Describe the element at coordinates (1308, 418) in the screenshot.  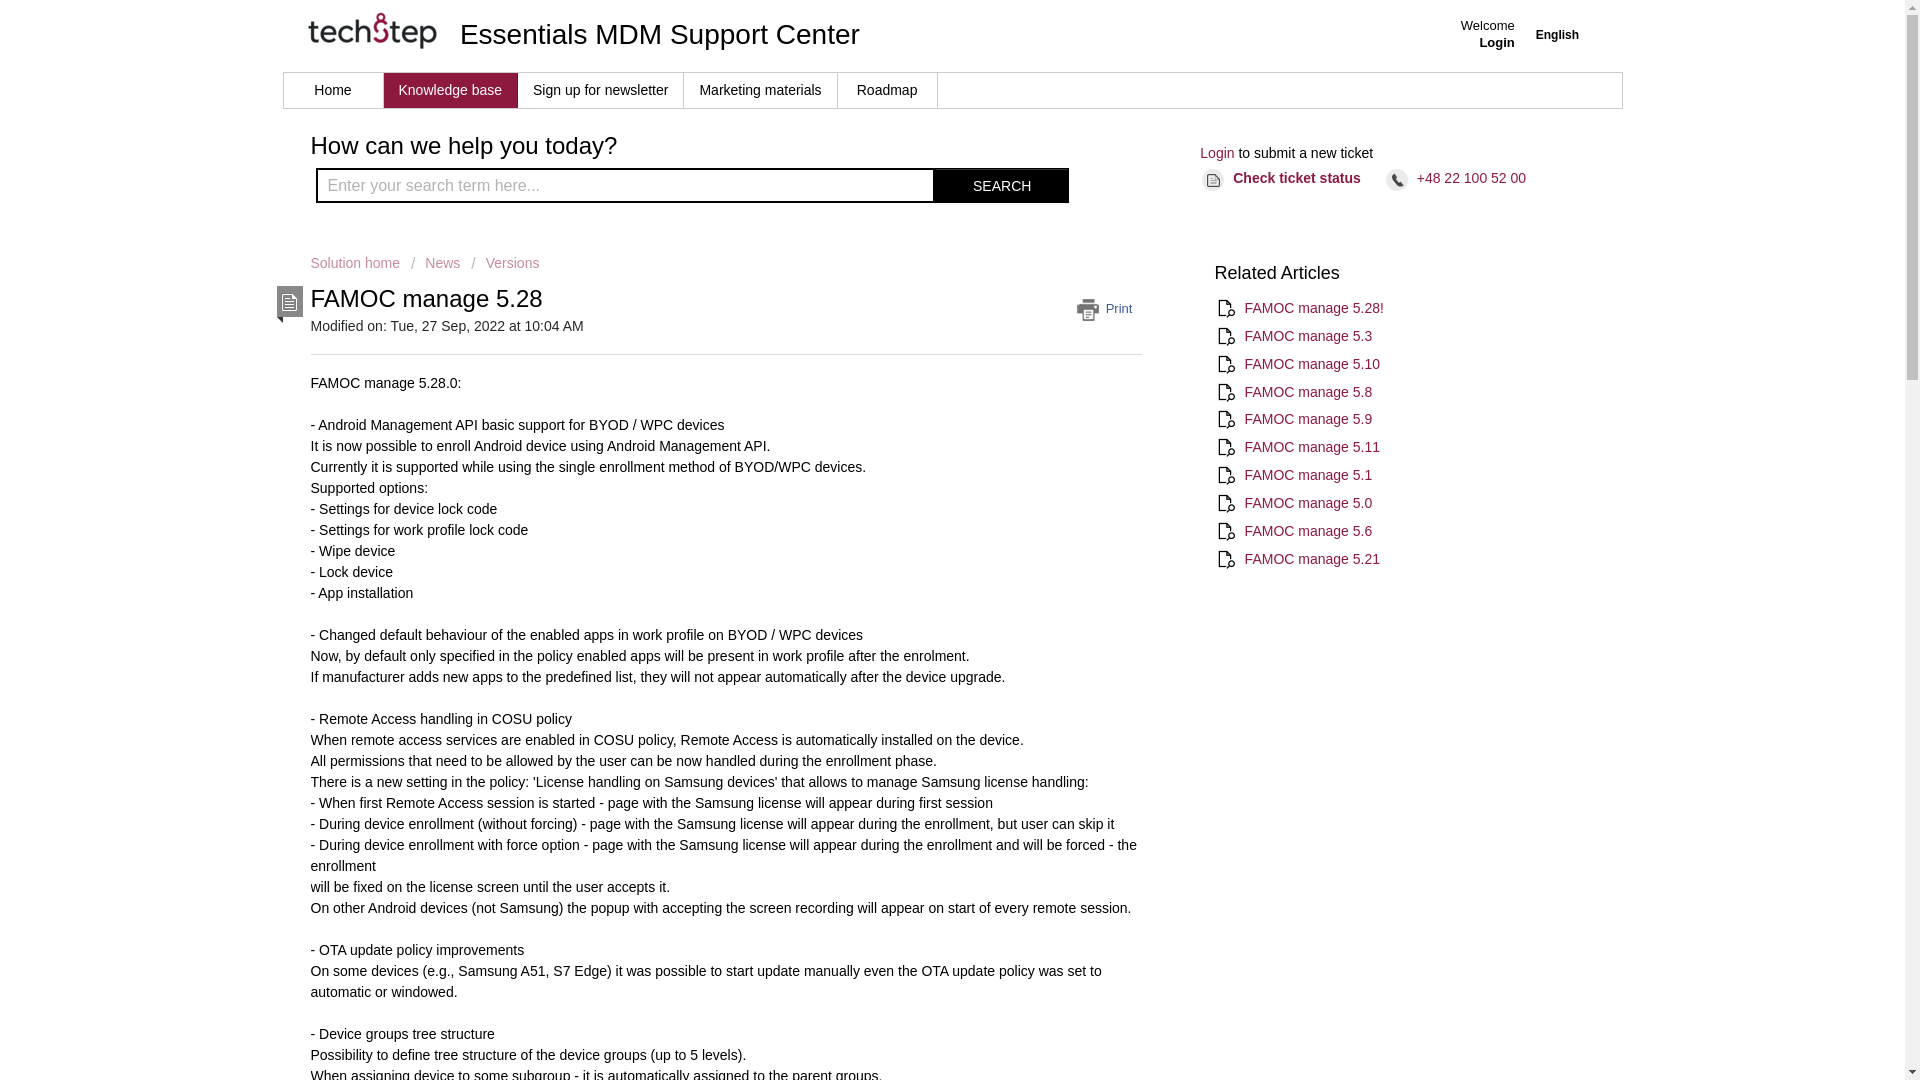
I see `FAMOC manage 5.9` at that location.